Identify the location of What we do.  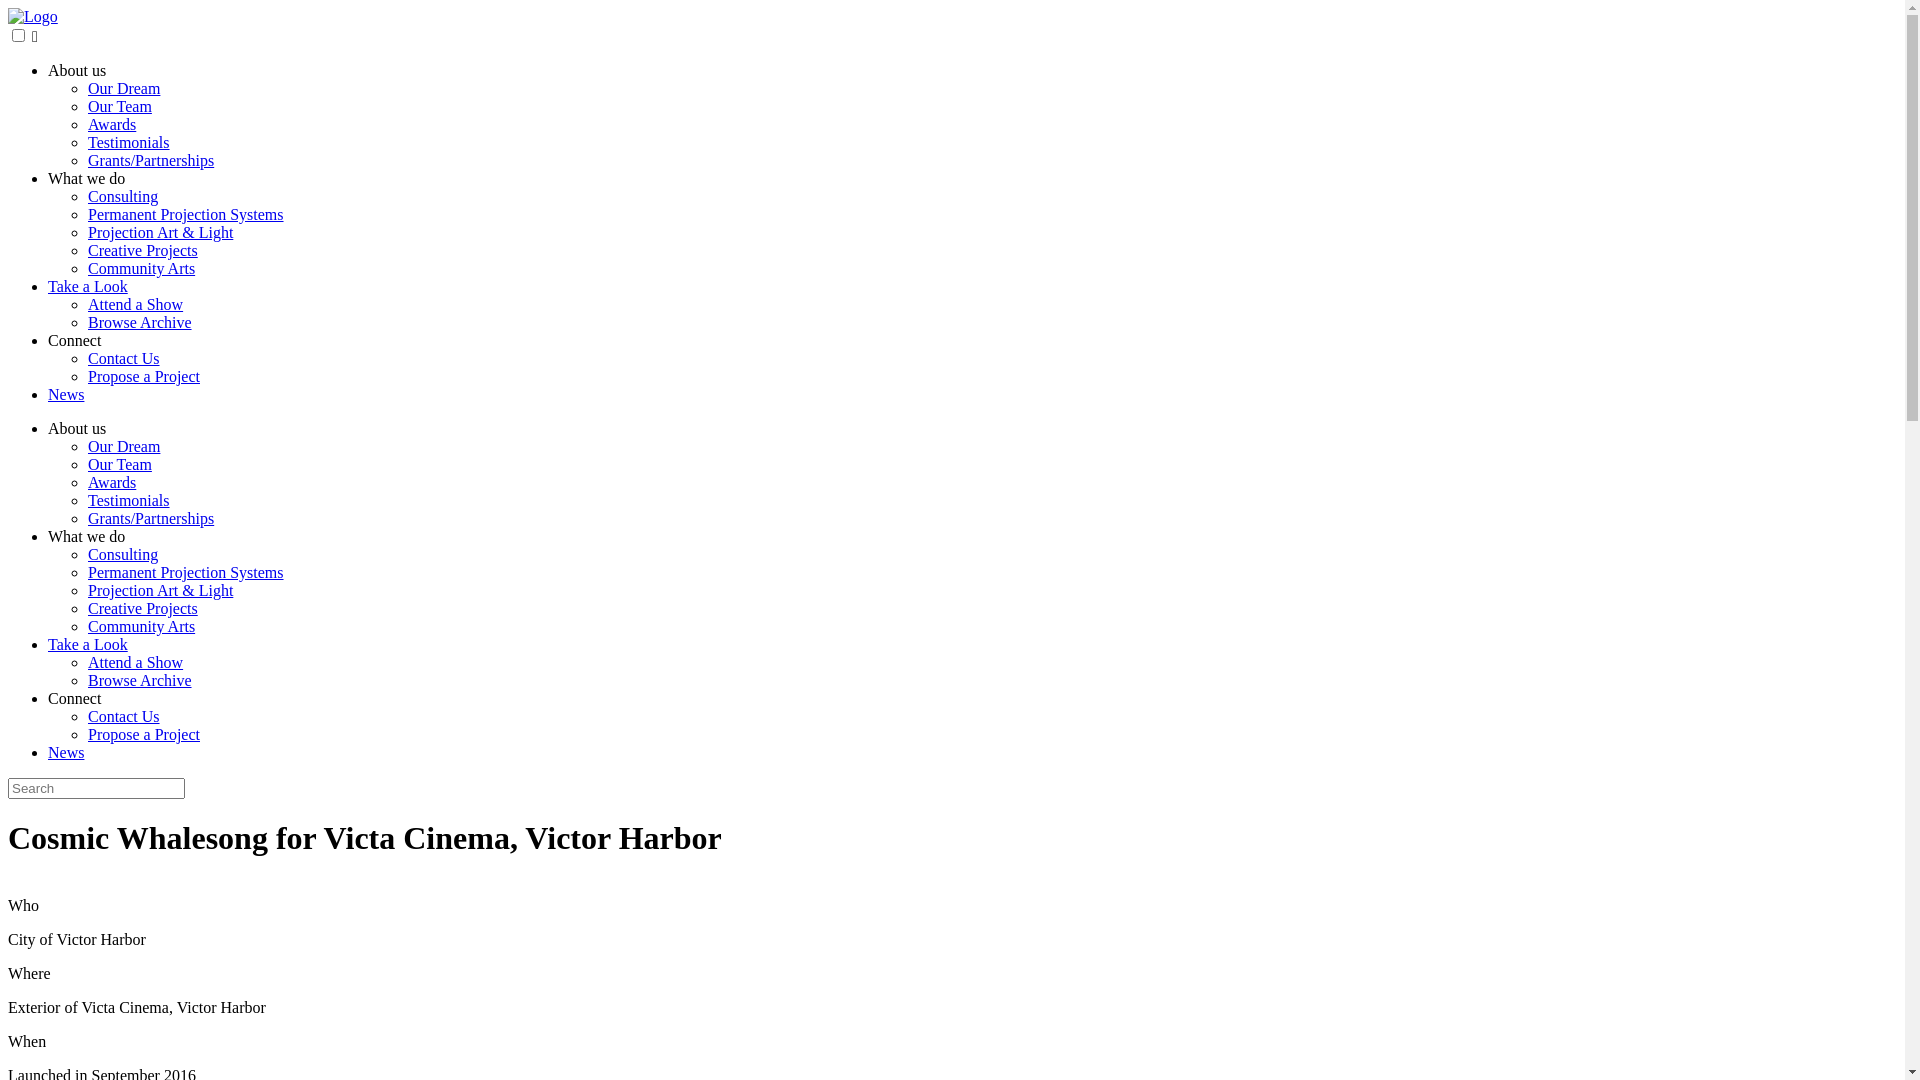
(86, 536).